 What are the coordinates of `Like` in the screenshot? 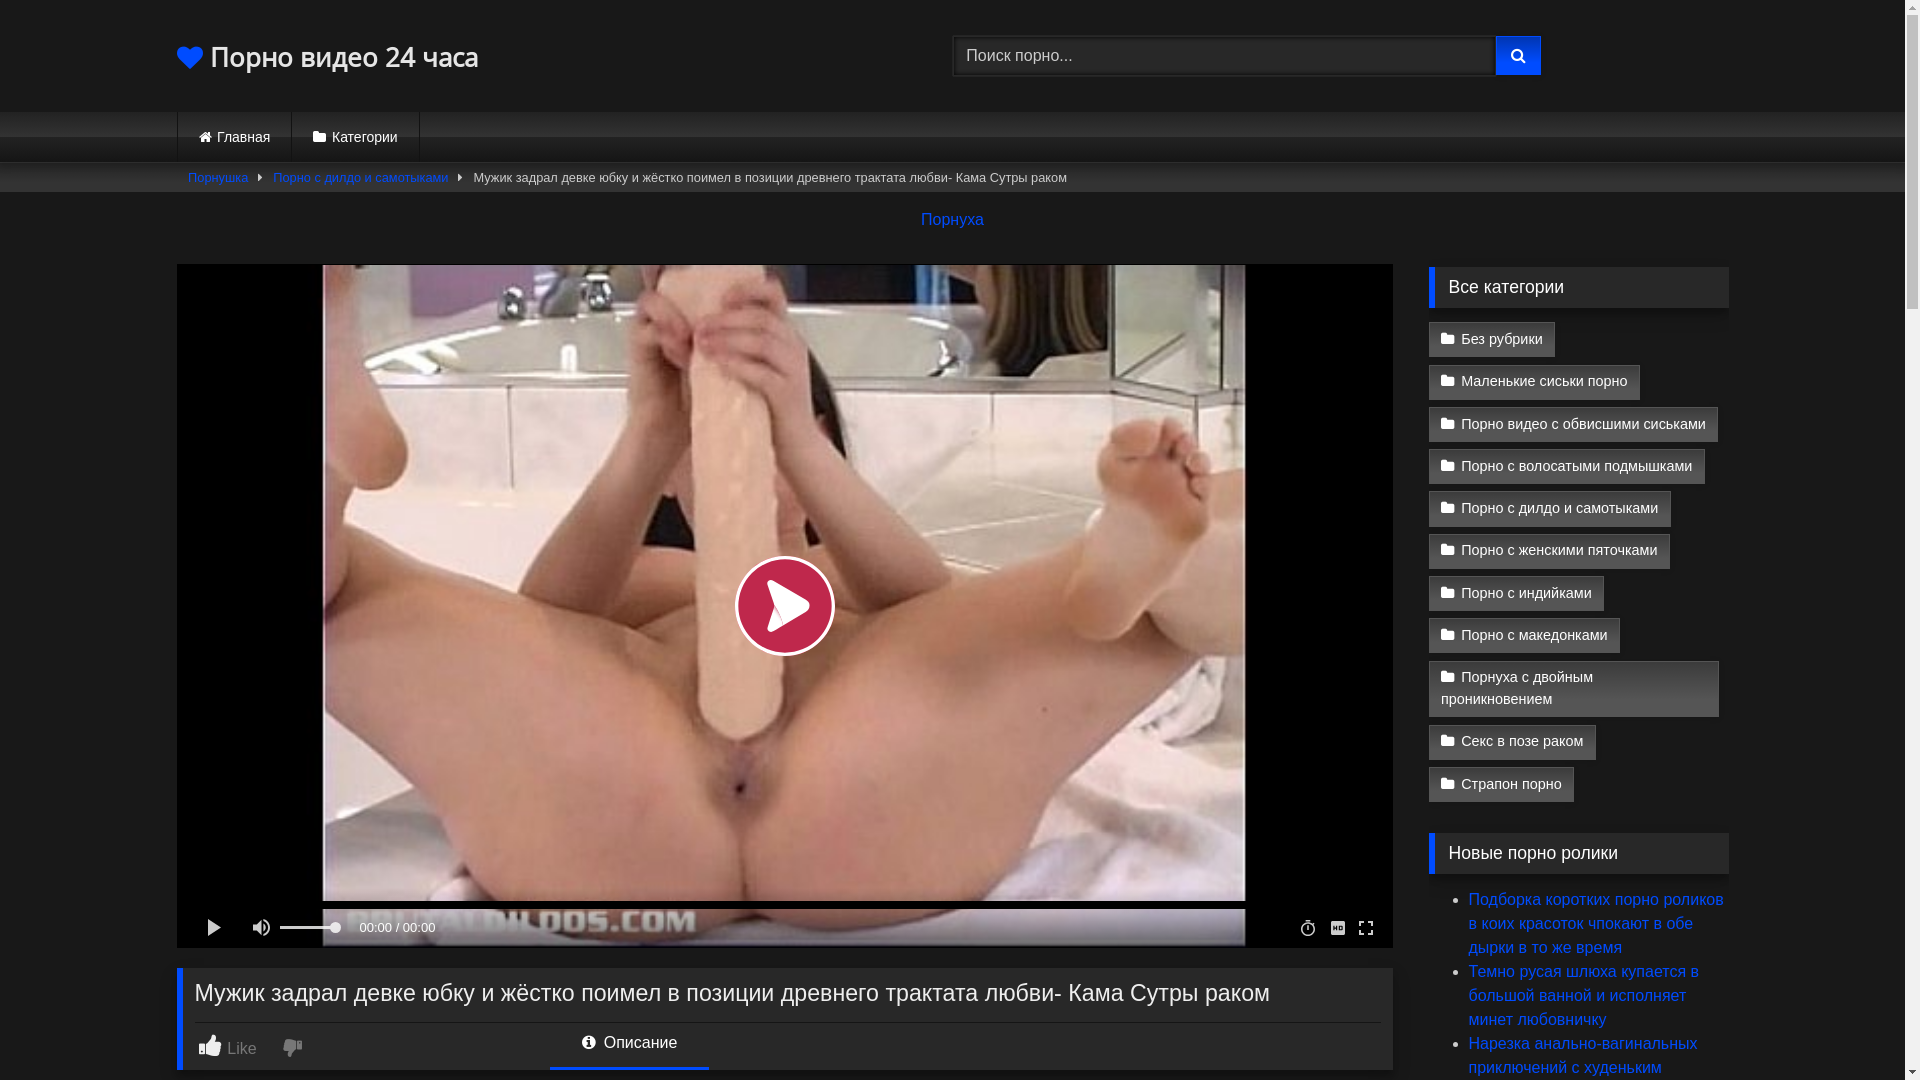 It's located at (238, 1046).